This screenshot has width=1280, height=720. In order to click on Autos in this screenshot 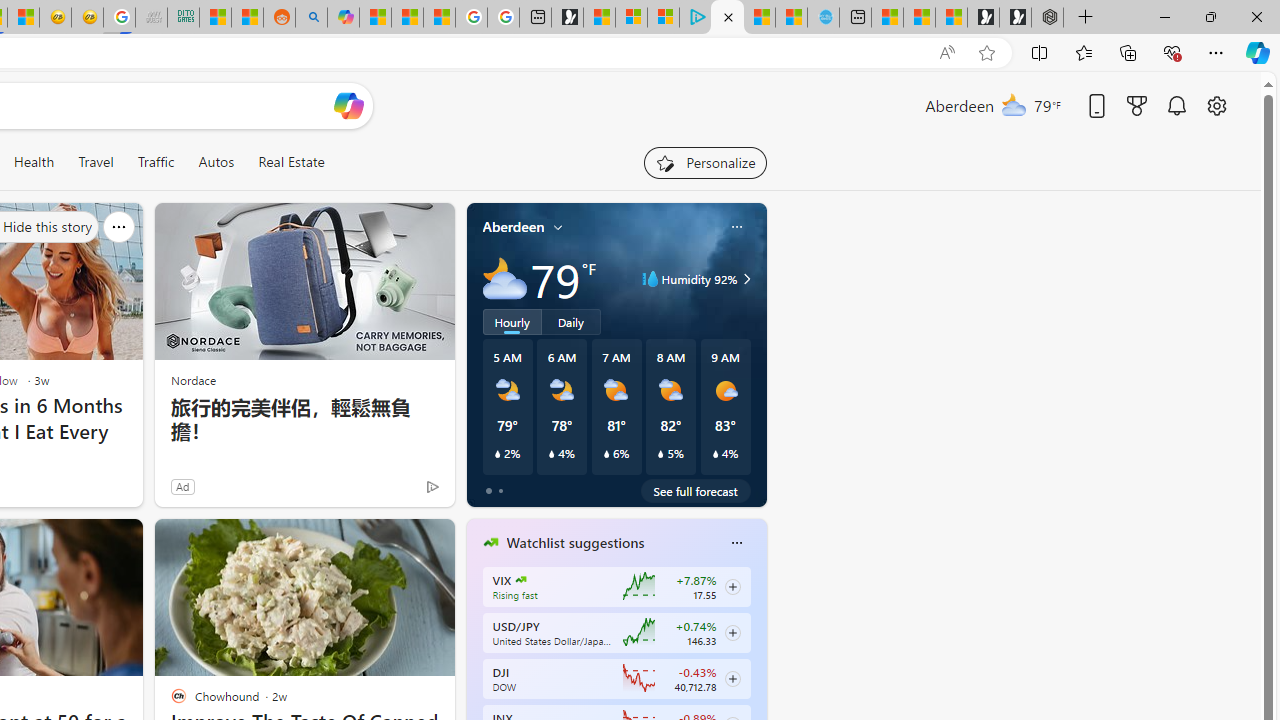, I will do `click(216, 162)`.